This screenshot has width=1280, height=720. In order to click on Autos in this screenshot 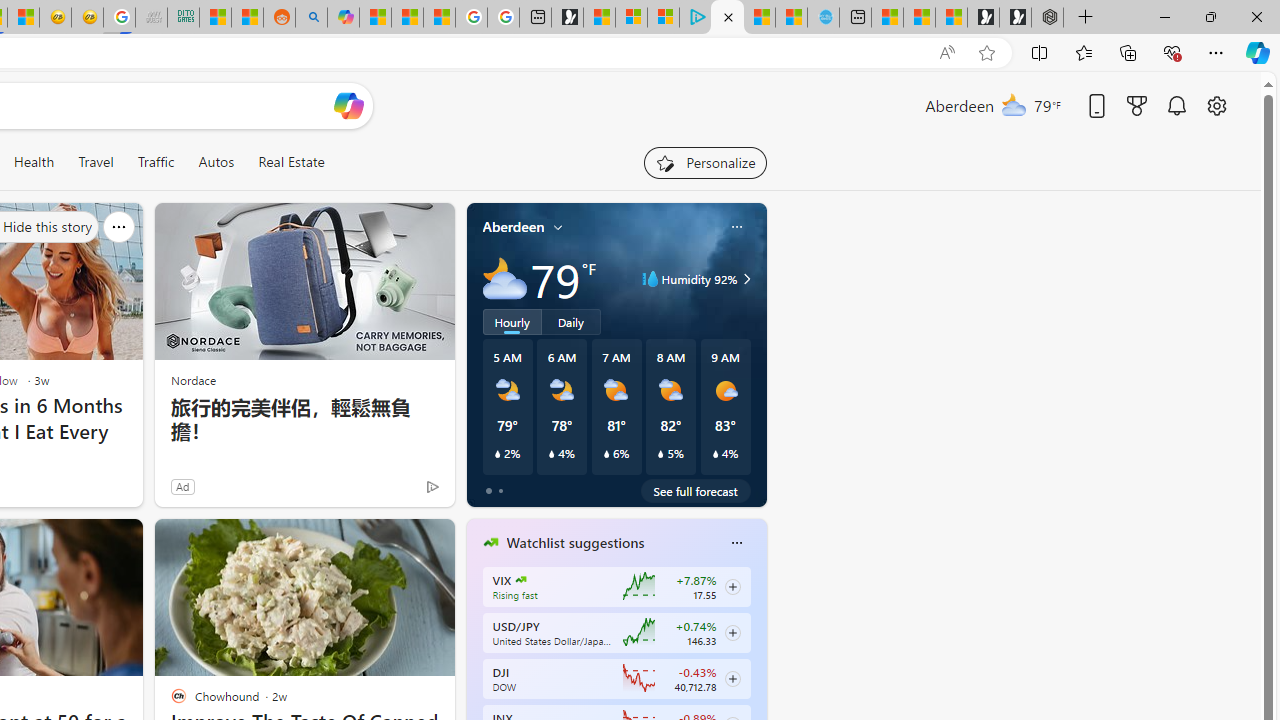, I will do `click(216, 162)`.